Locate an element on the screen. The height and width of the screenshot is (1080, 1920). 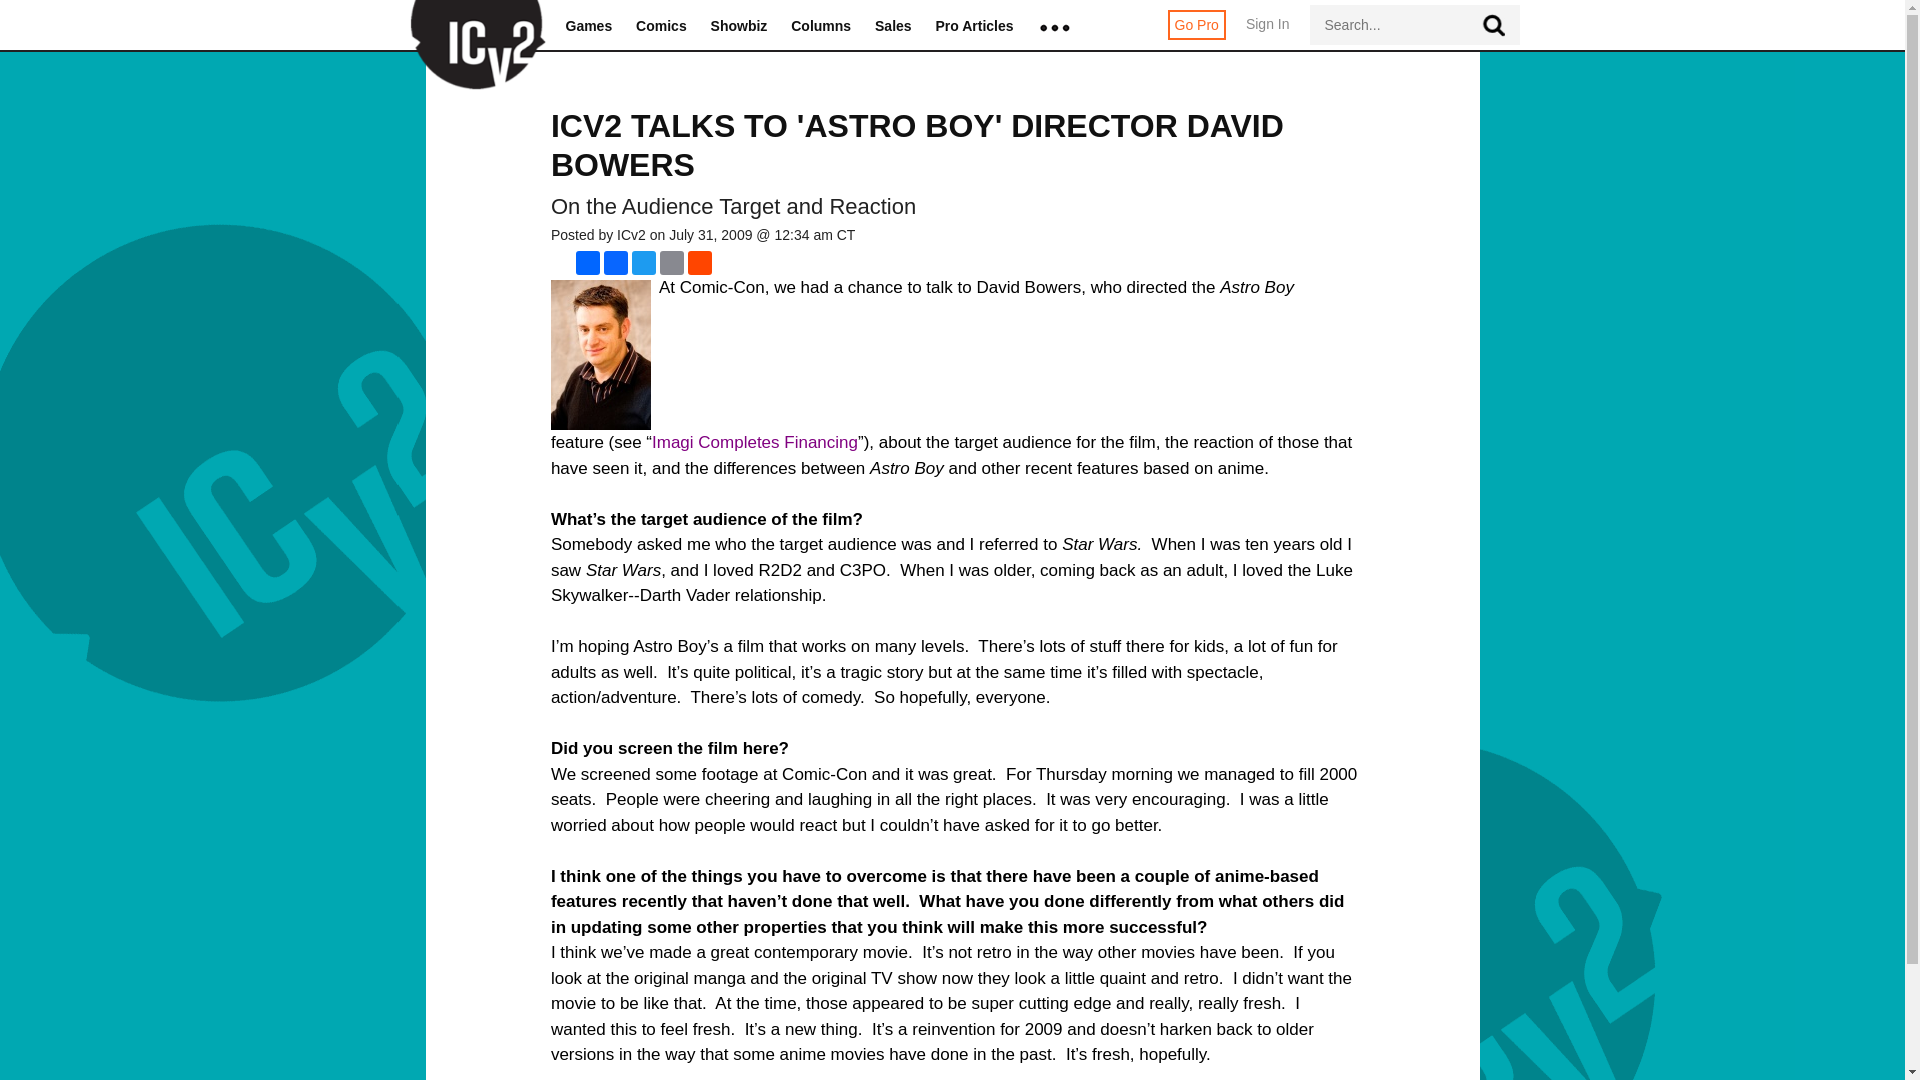
Showbiz is located at coordinates (739, 27).